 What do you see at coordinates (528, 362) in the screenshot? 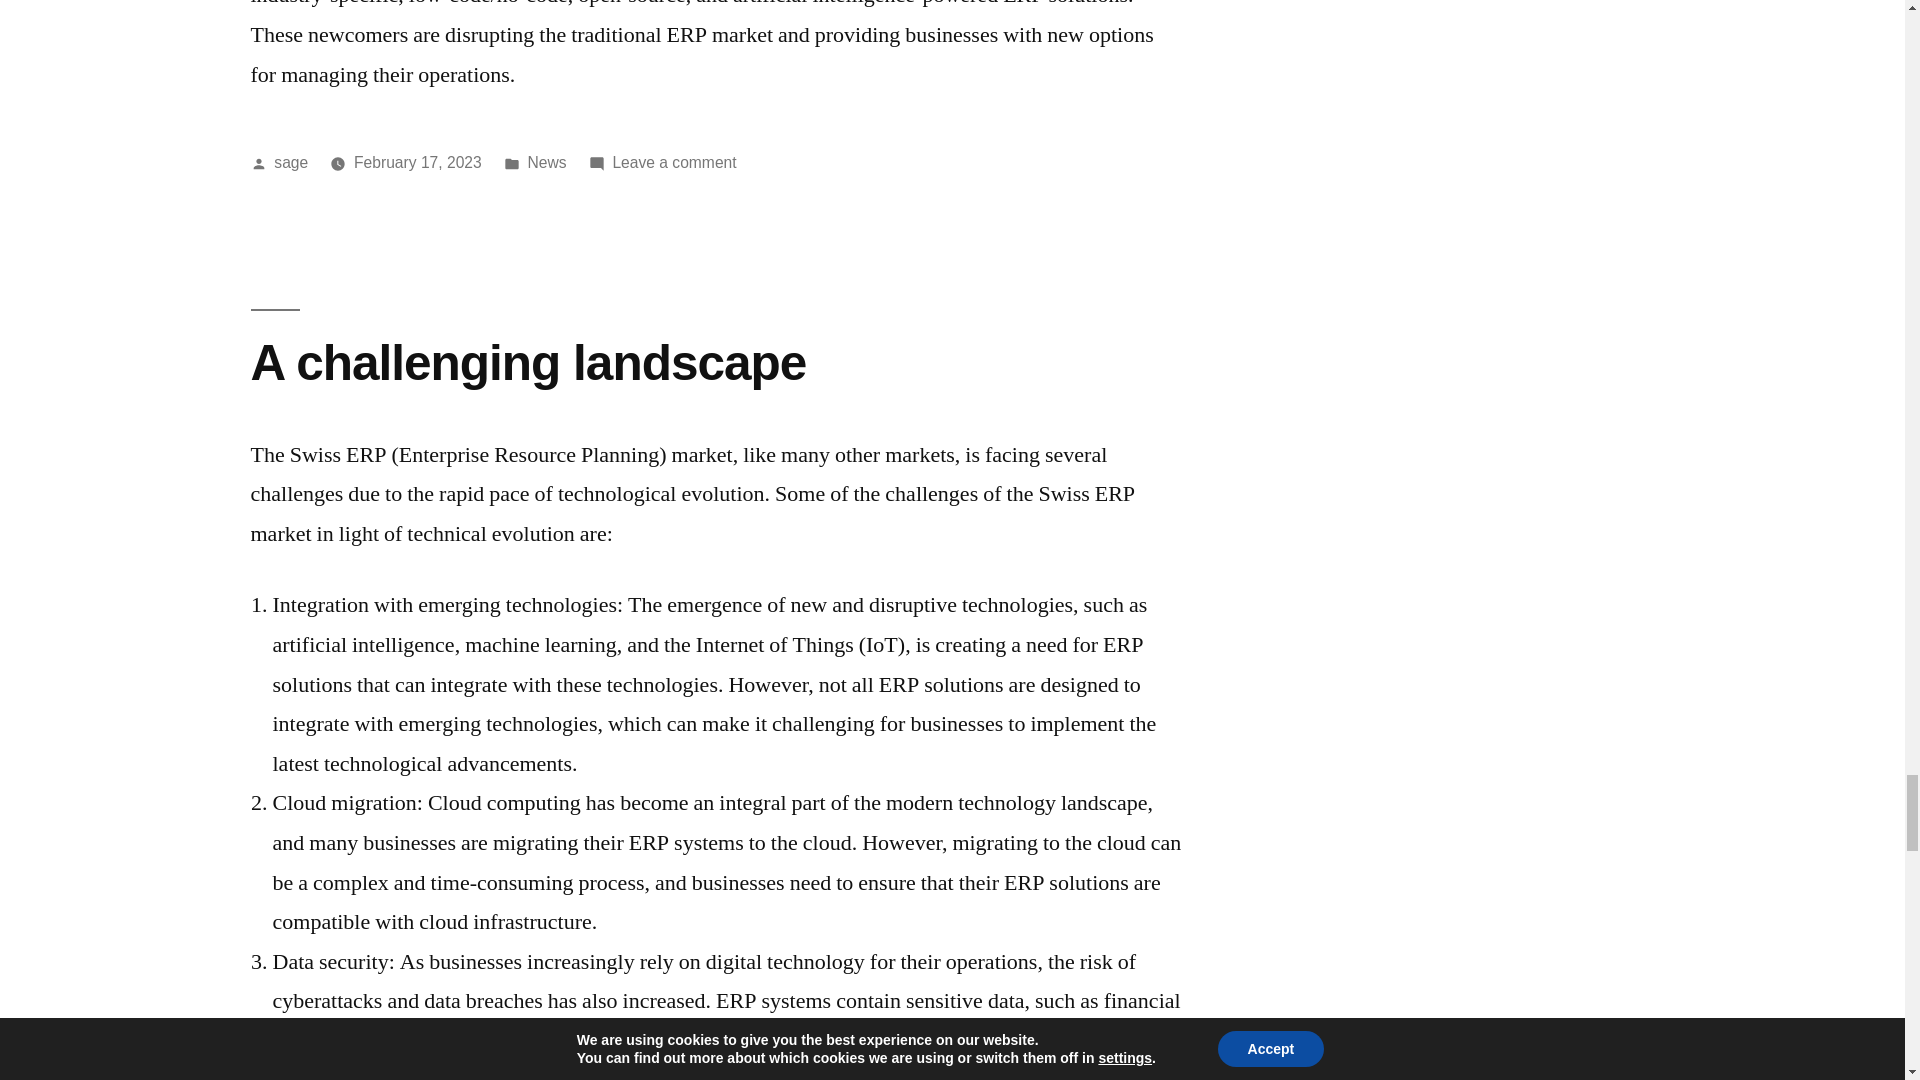
I see `February 17, 2023` at bounding box center [528, 362].